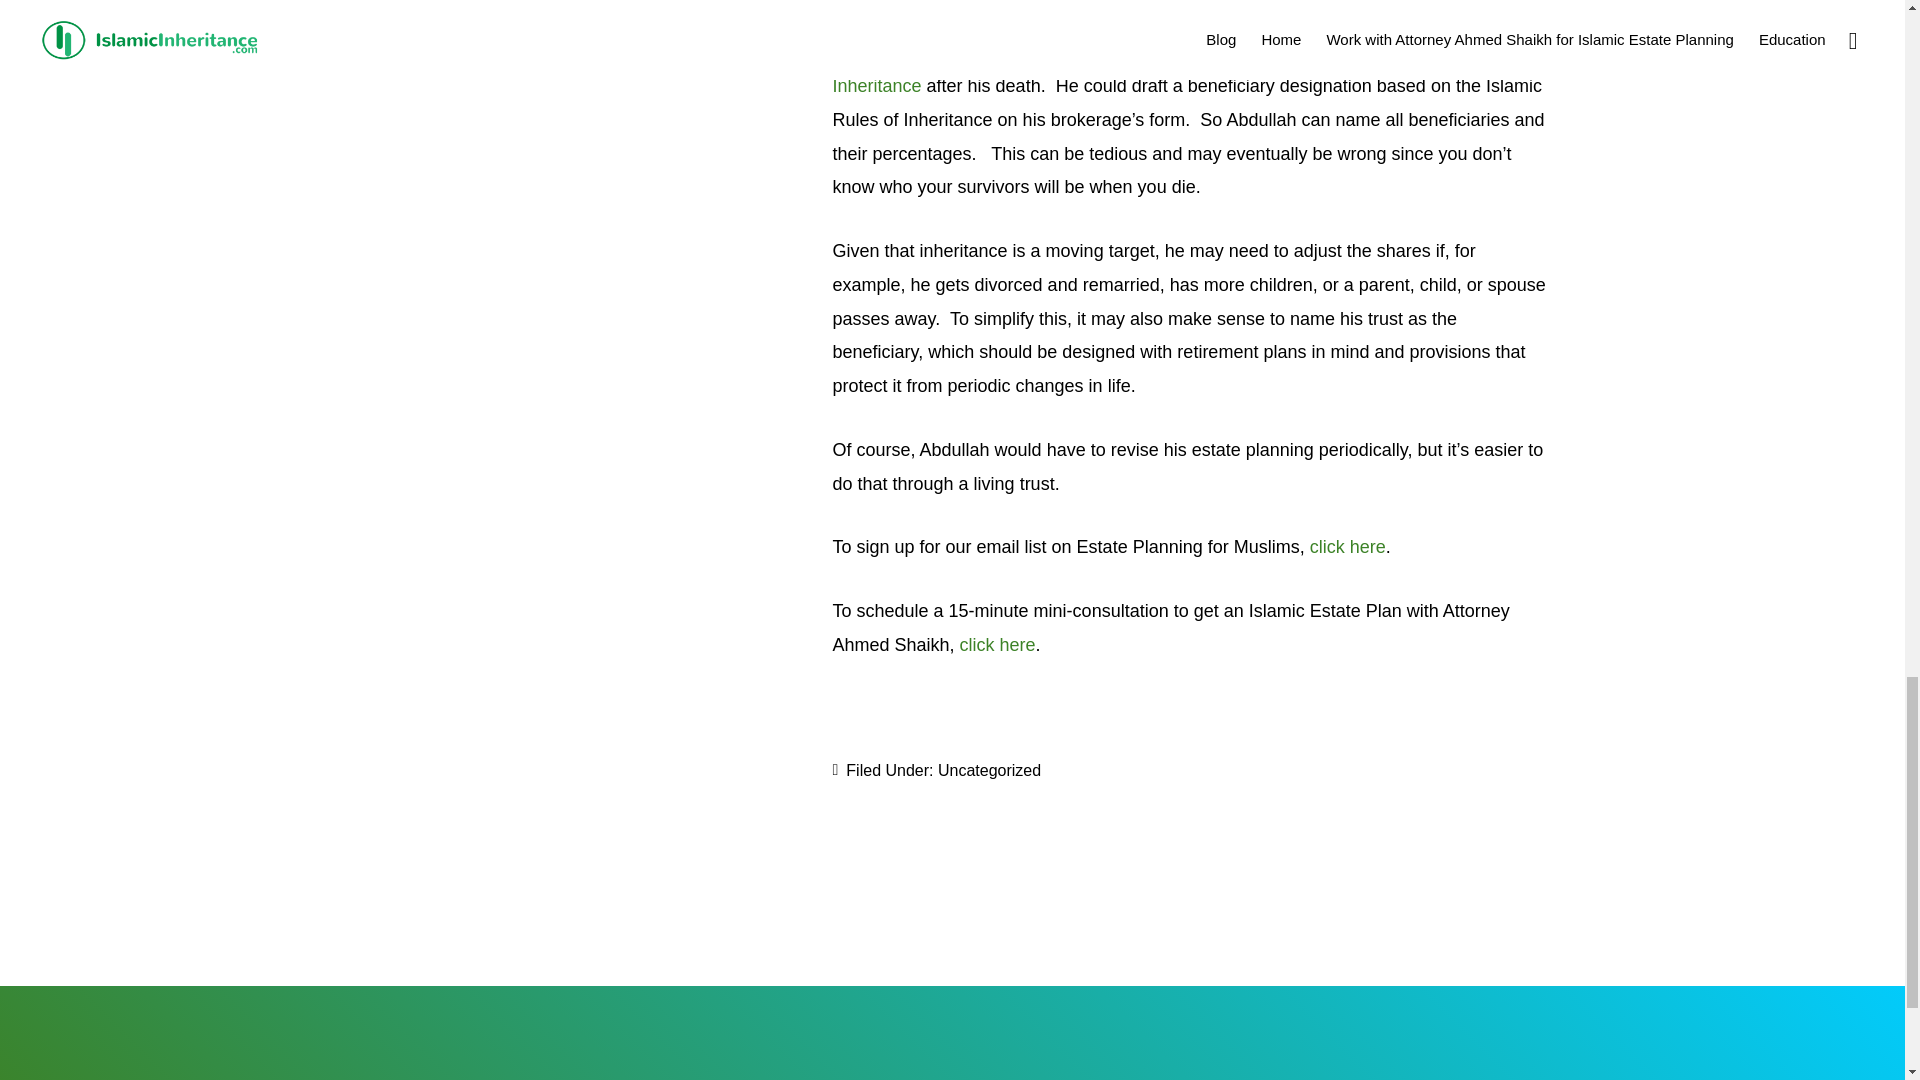 This screenshot has height=1080, width=1920. What do you see at coordinates (1172, 69) in the screenshot?
I see `Islamic Rules of Inheritance` at bounding box center [1172, 69].